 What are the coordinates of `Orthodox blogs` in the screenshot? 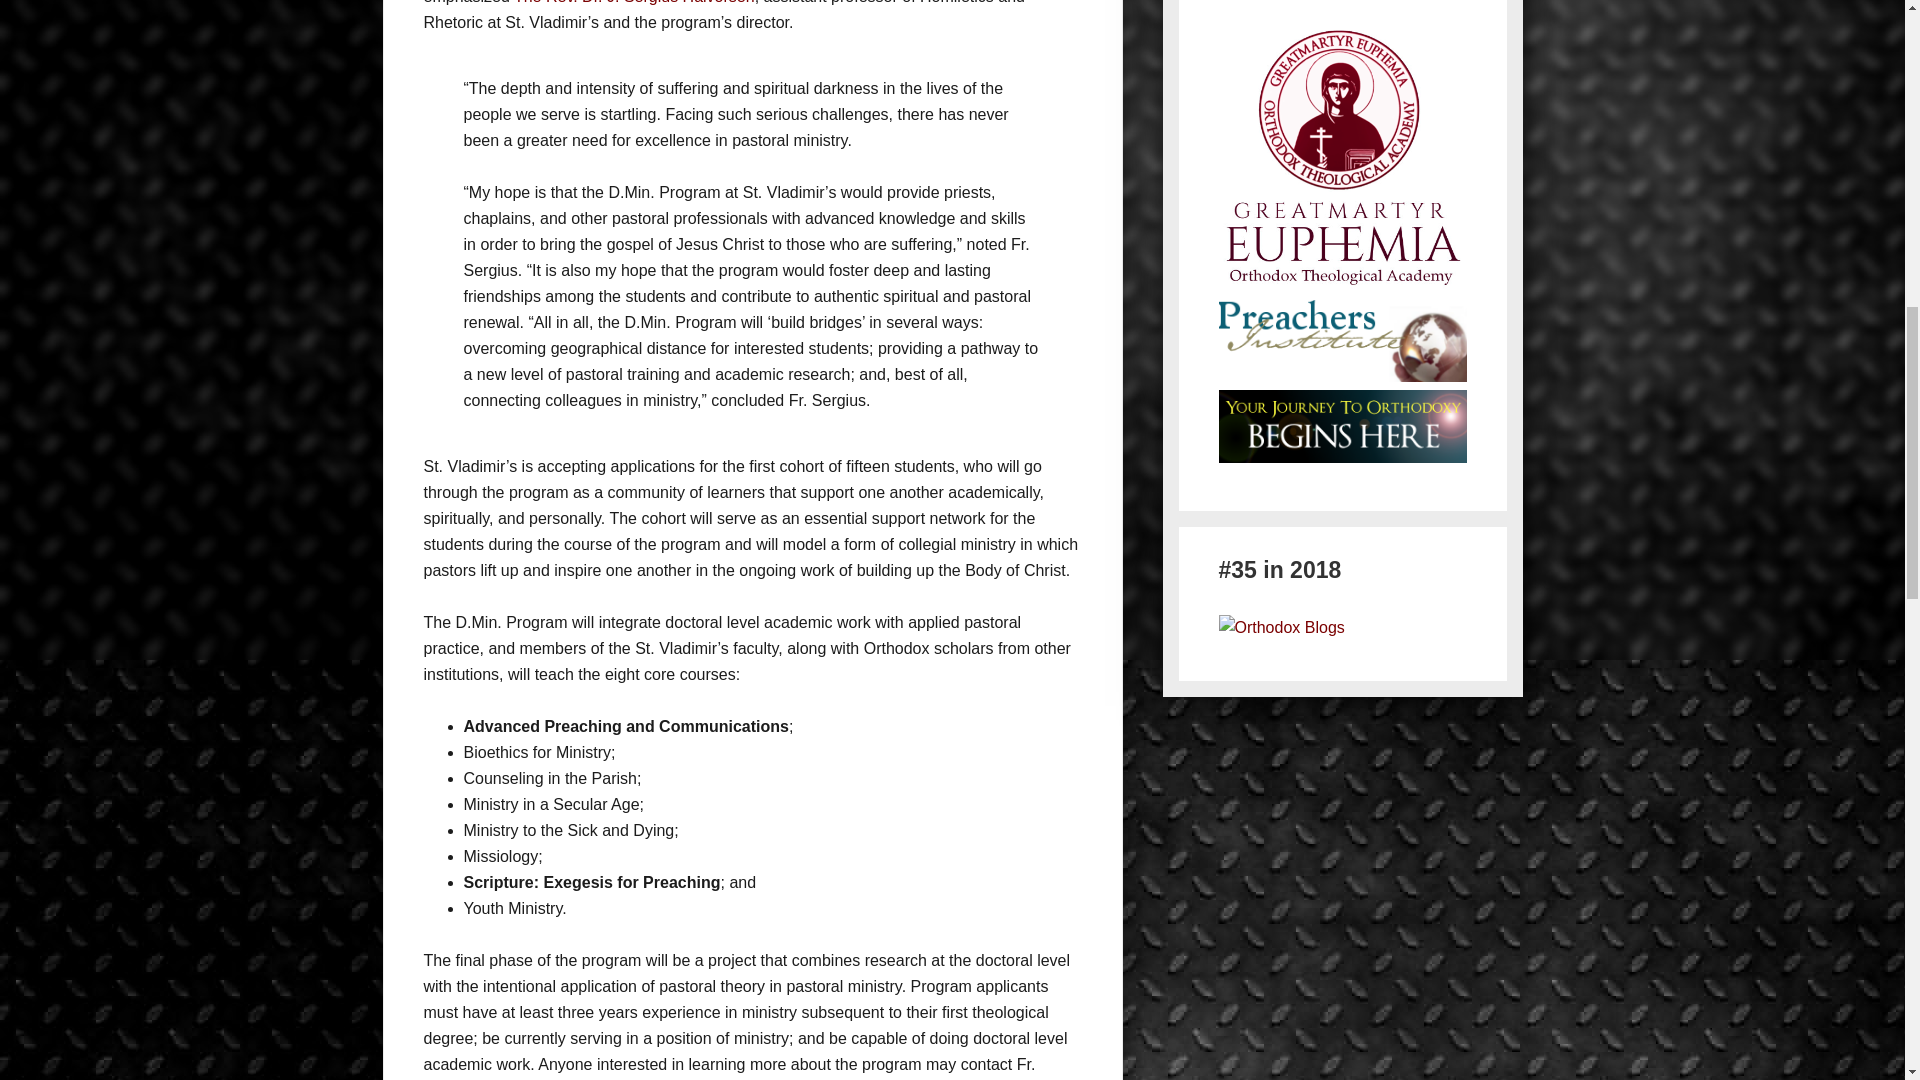 It's located at (1280, 627).